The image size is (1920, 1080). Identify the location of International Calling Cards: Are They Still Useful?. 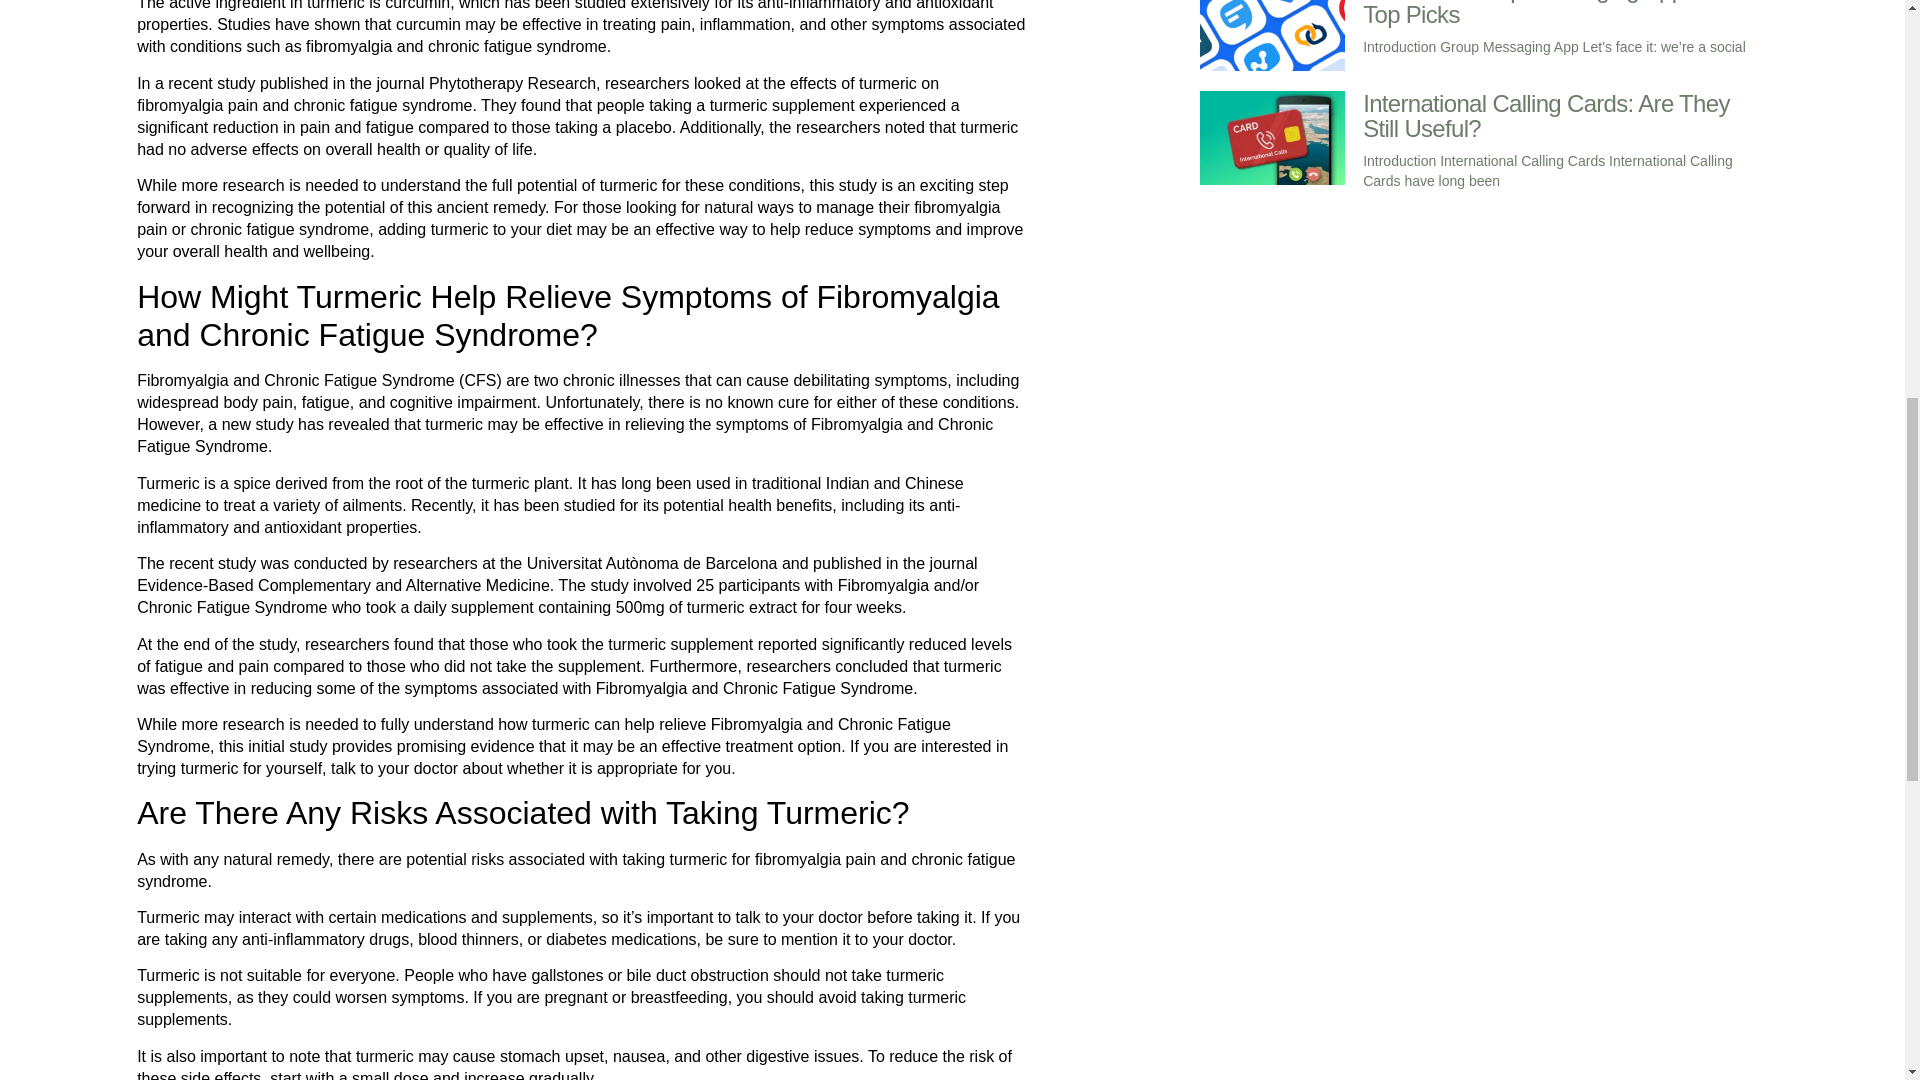
(1546, 115).